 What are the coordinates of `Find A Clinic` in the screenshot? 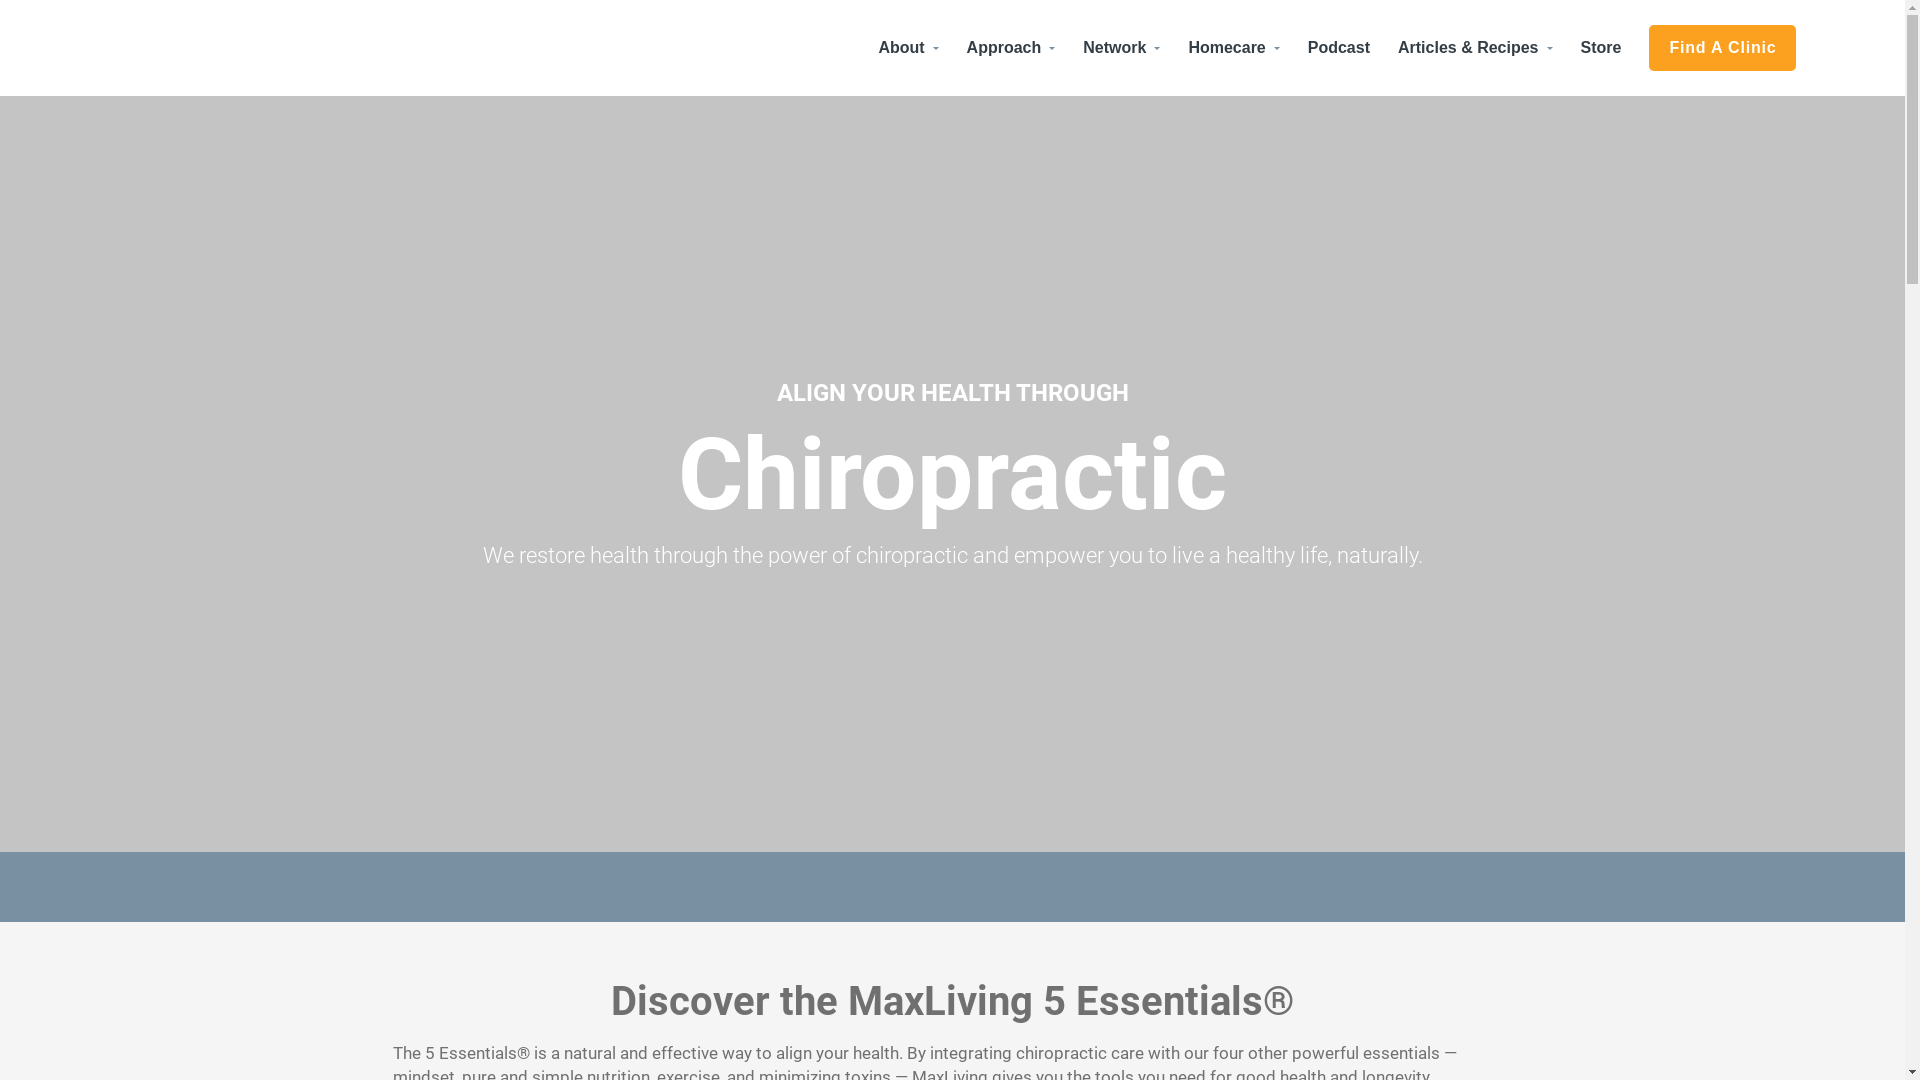 It's located at (1722, 48).